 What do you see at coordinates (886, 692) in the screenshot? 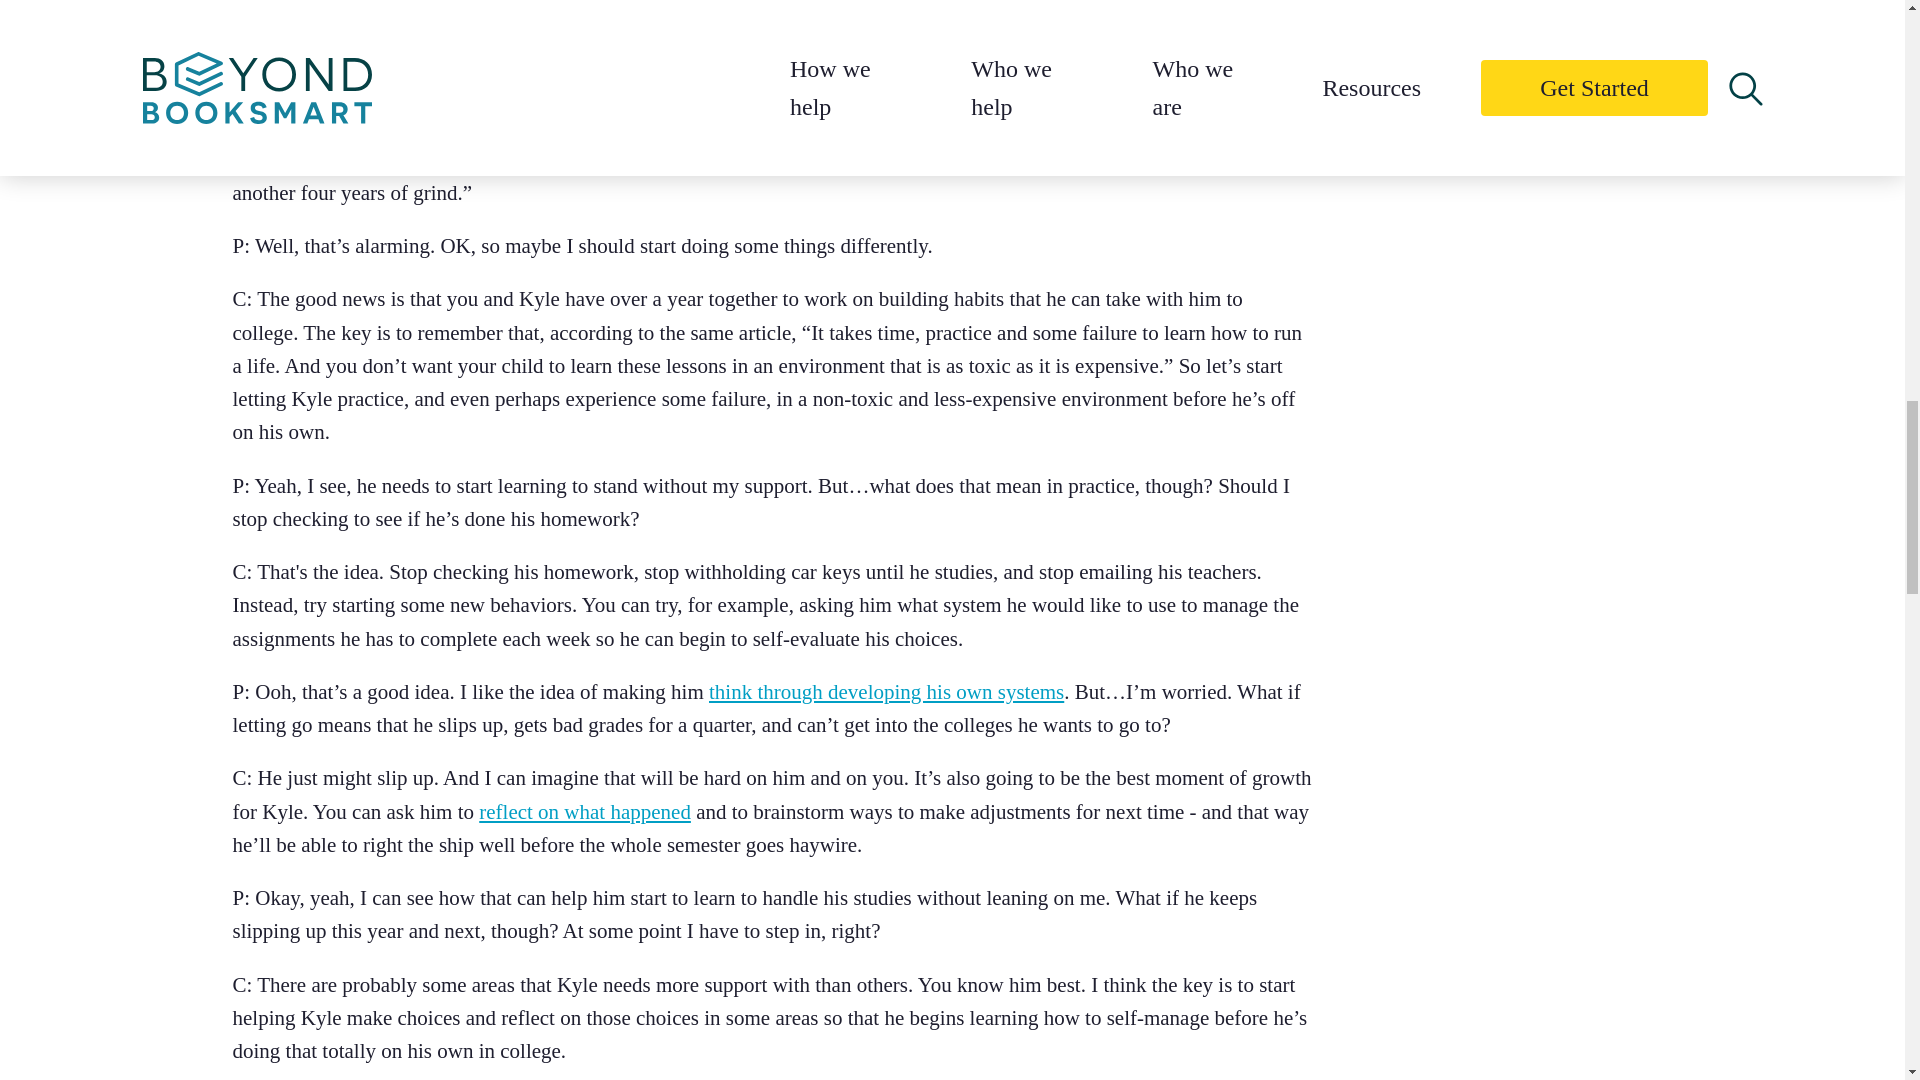
I see `think through developing his own systems` at bounding box center [886, 692].